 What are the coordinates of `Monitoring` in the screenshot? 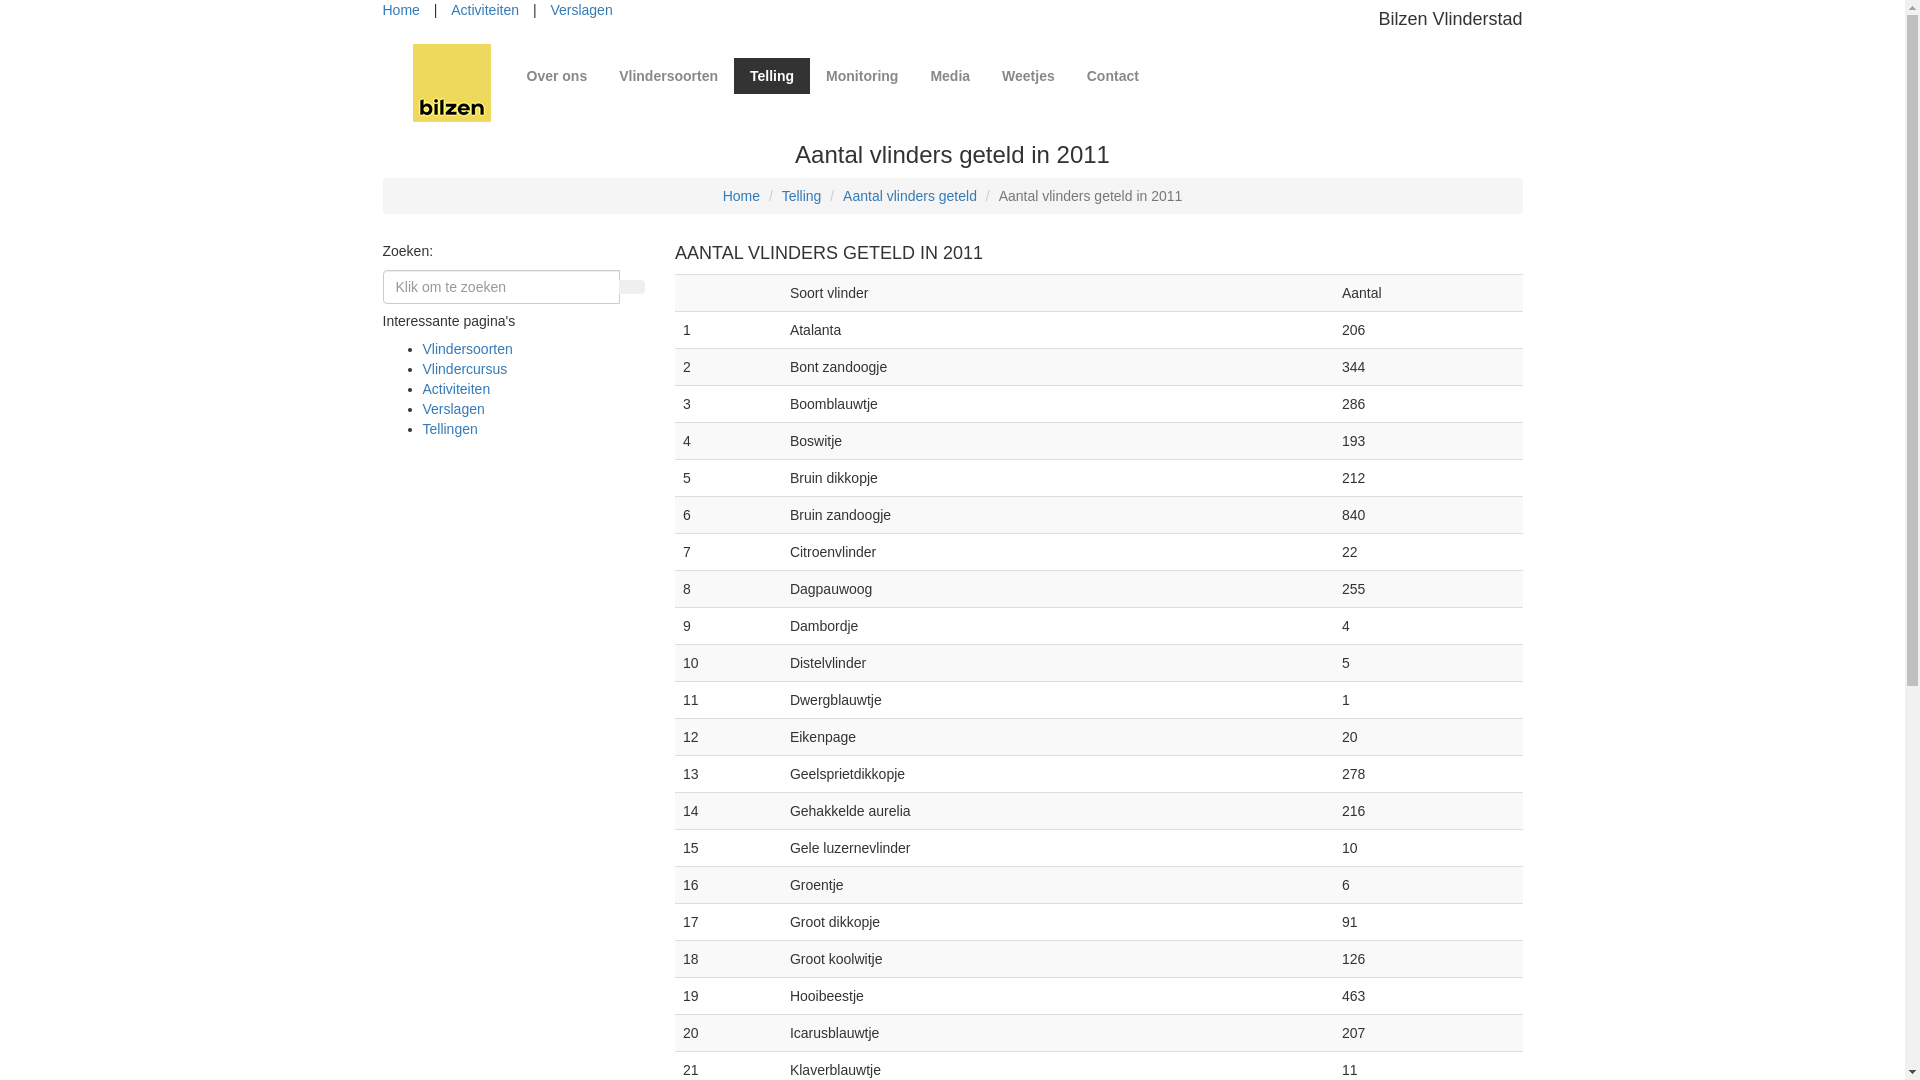 It's located at (862, 76).